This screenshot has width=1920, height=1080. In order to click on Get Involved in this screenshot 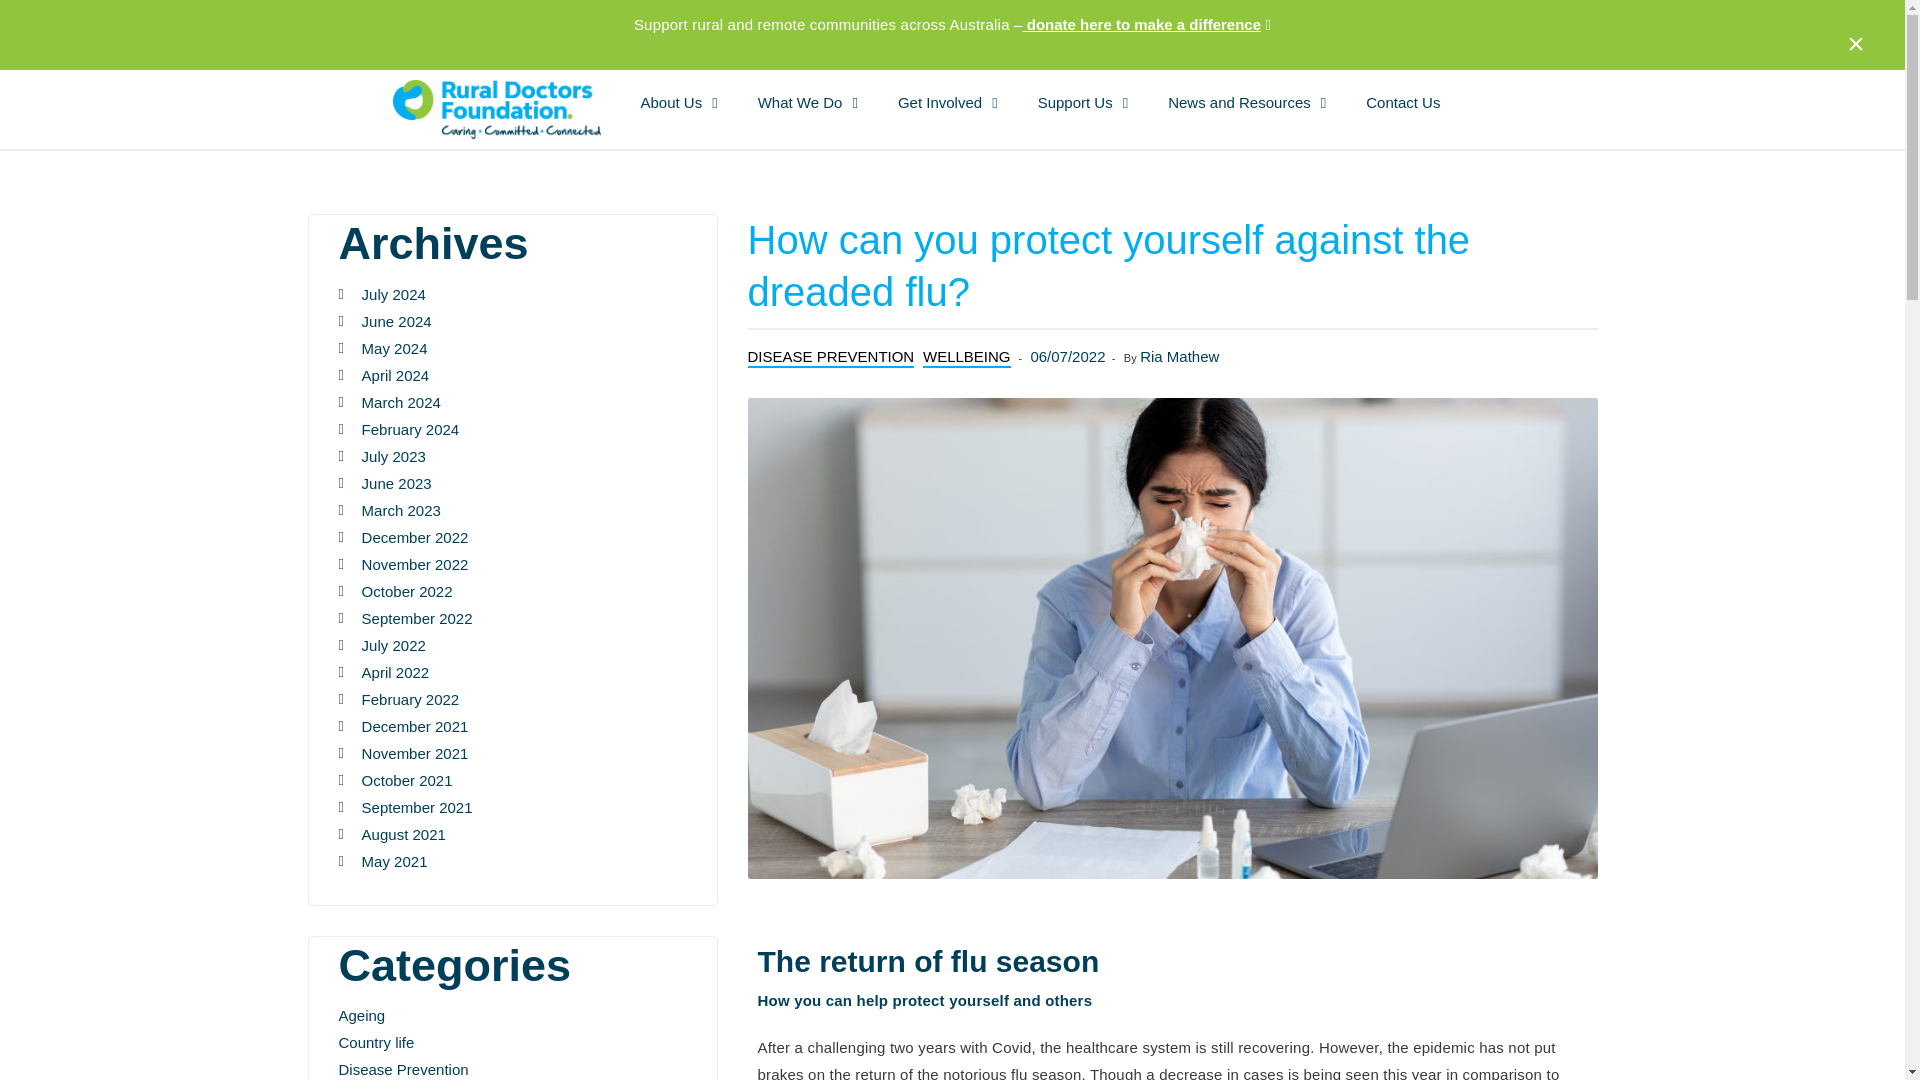, I will do `click(947, 102)`.